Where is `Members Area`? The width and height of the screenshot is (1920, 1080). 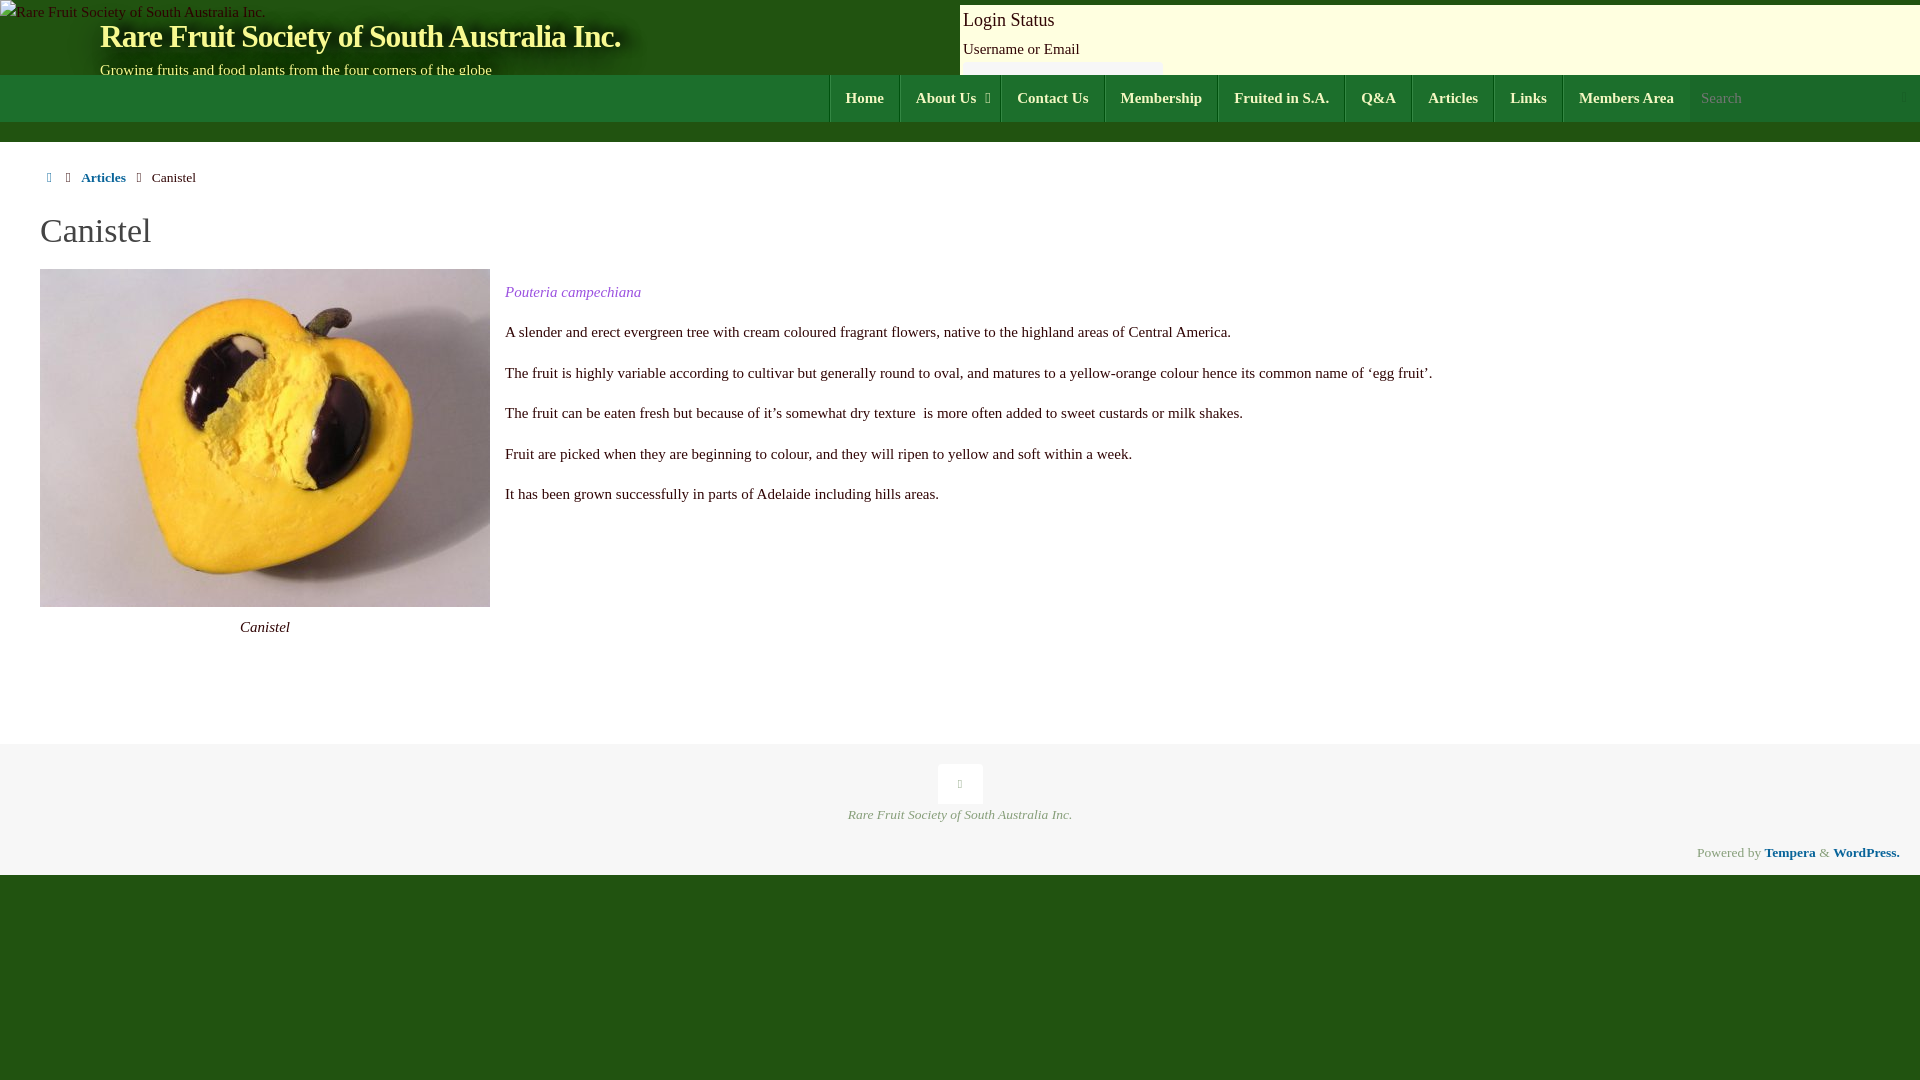 Members Area is located at coordinates (1626, 98).